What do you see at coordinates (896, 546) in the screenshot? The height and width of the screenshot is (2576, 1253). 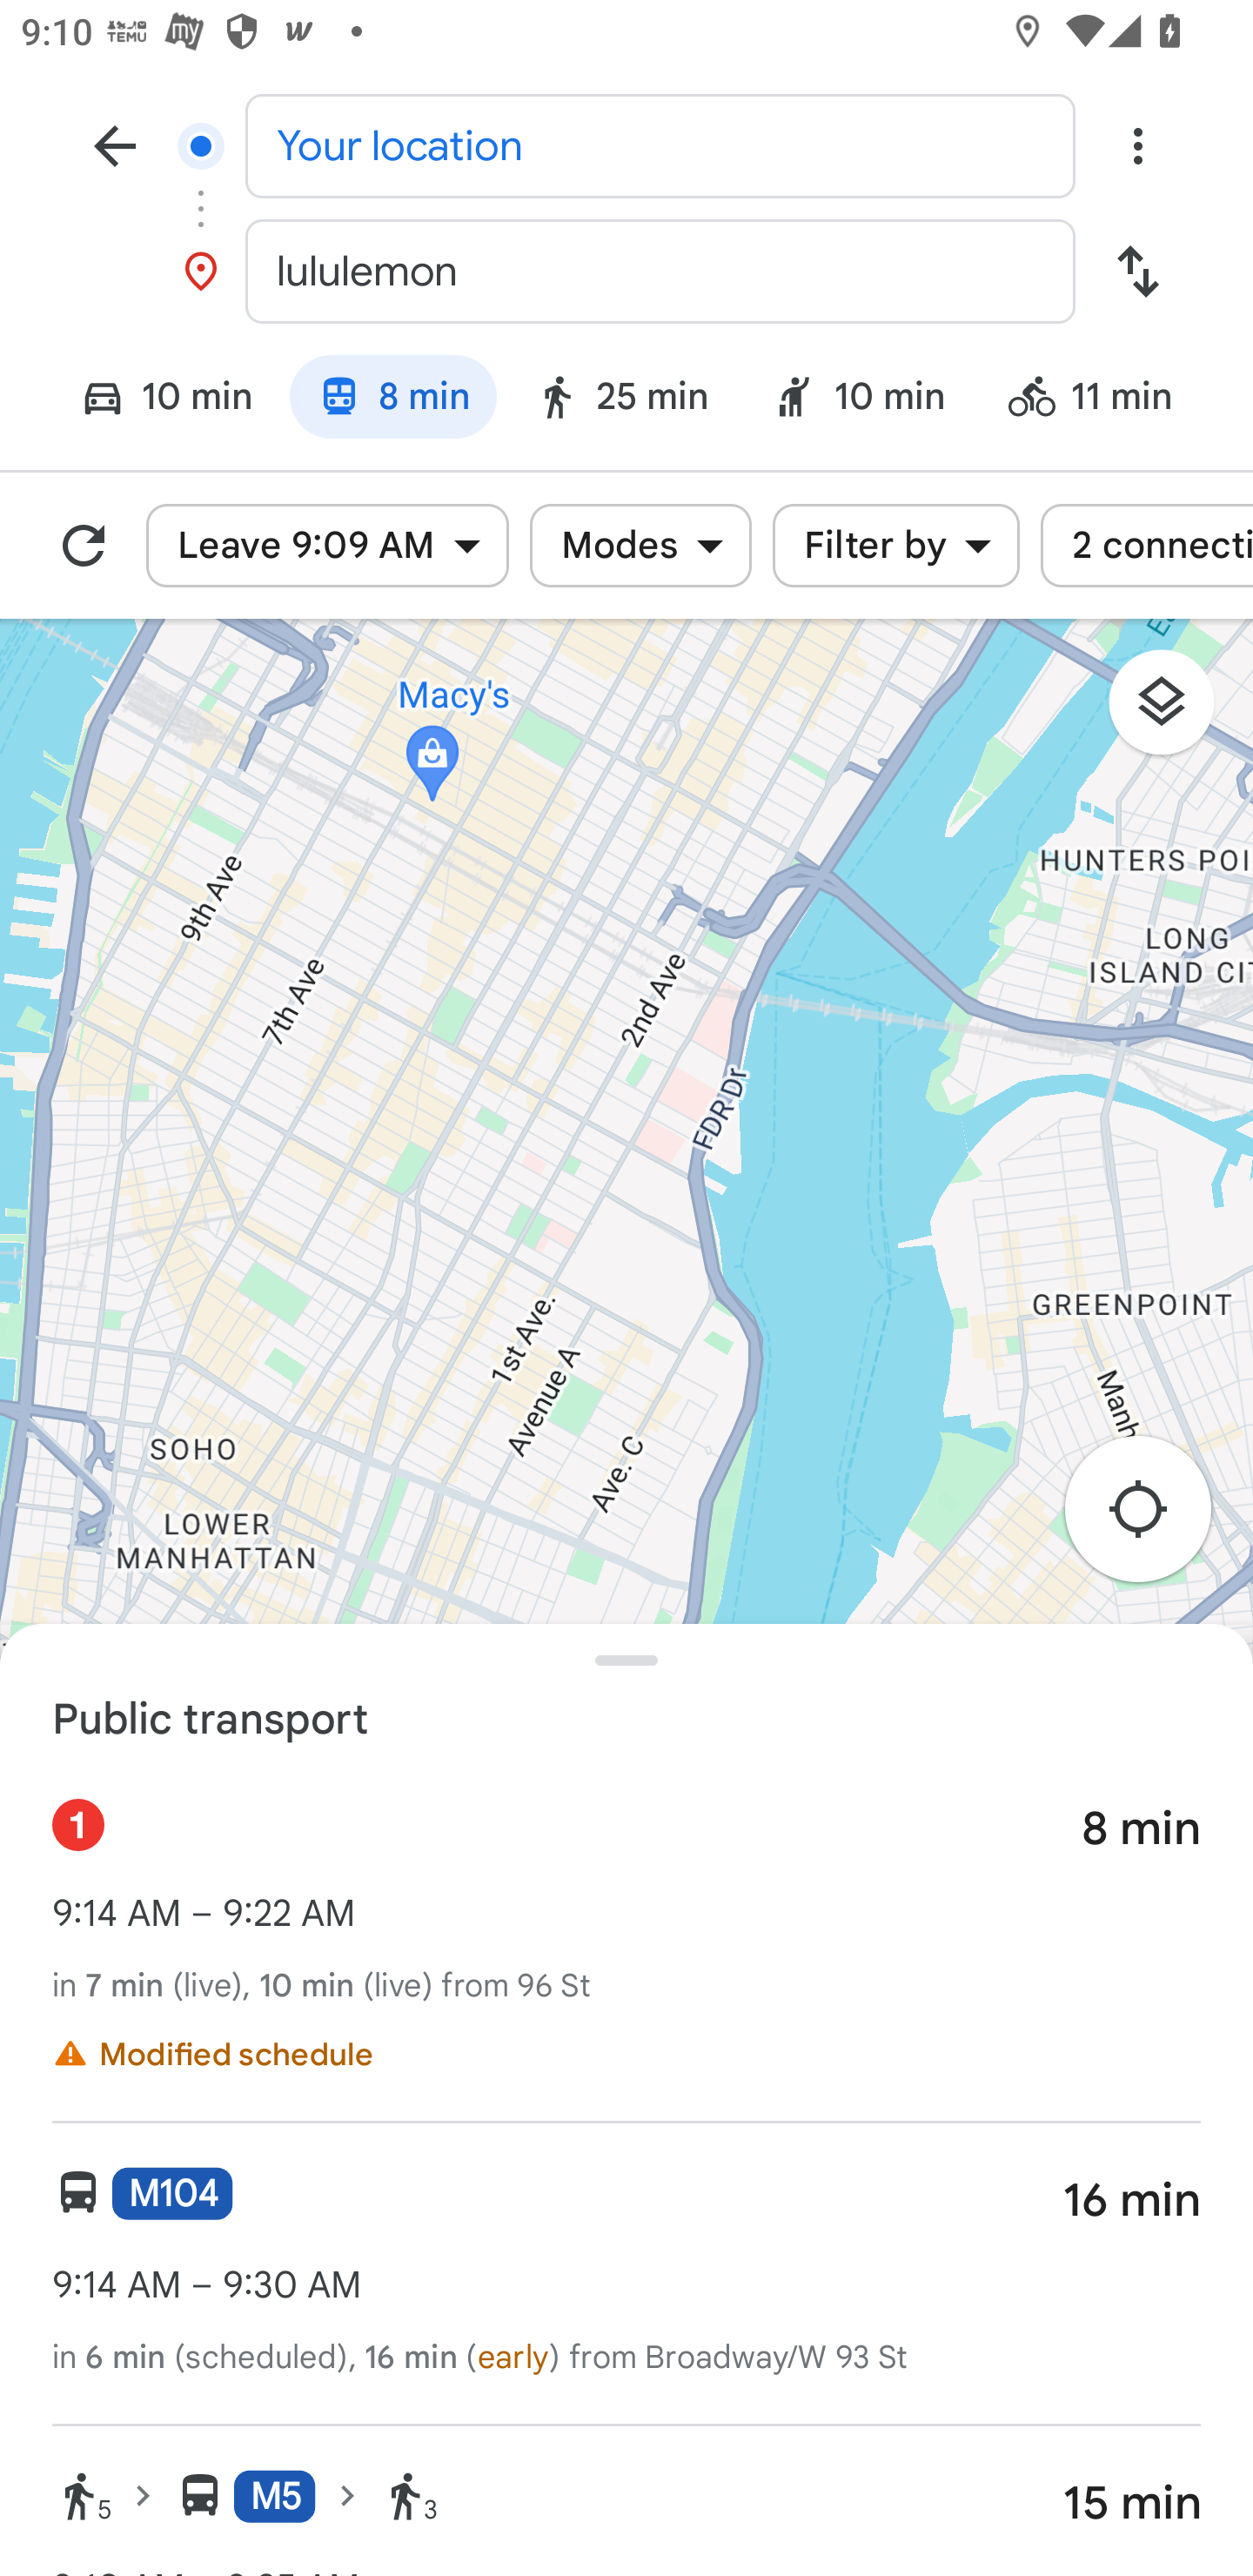 I see `Filter by` at bounding box center [896, 546].